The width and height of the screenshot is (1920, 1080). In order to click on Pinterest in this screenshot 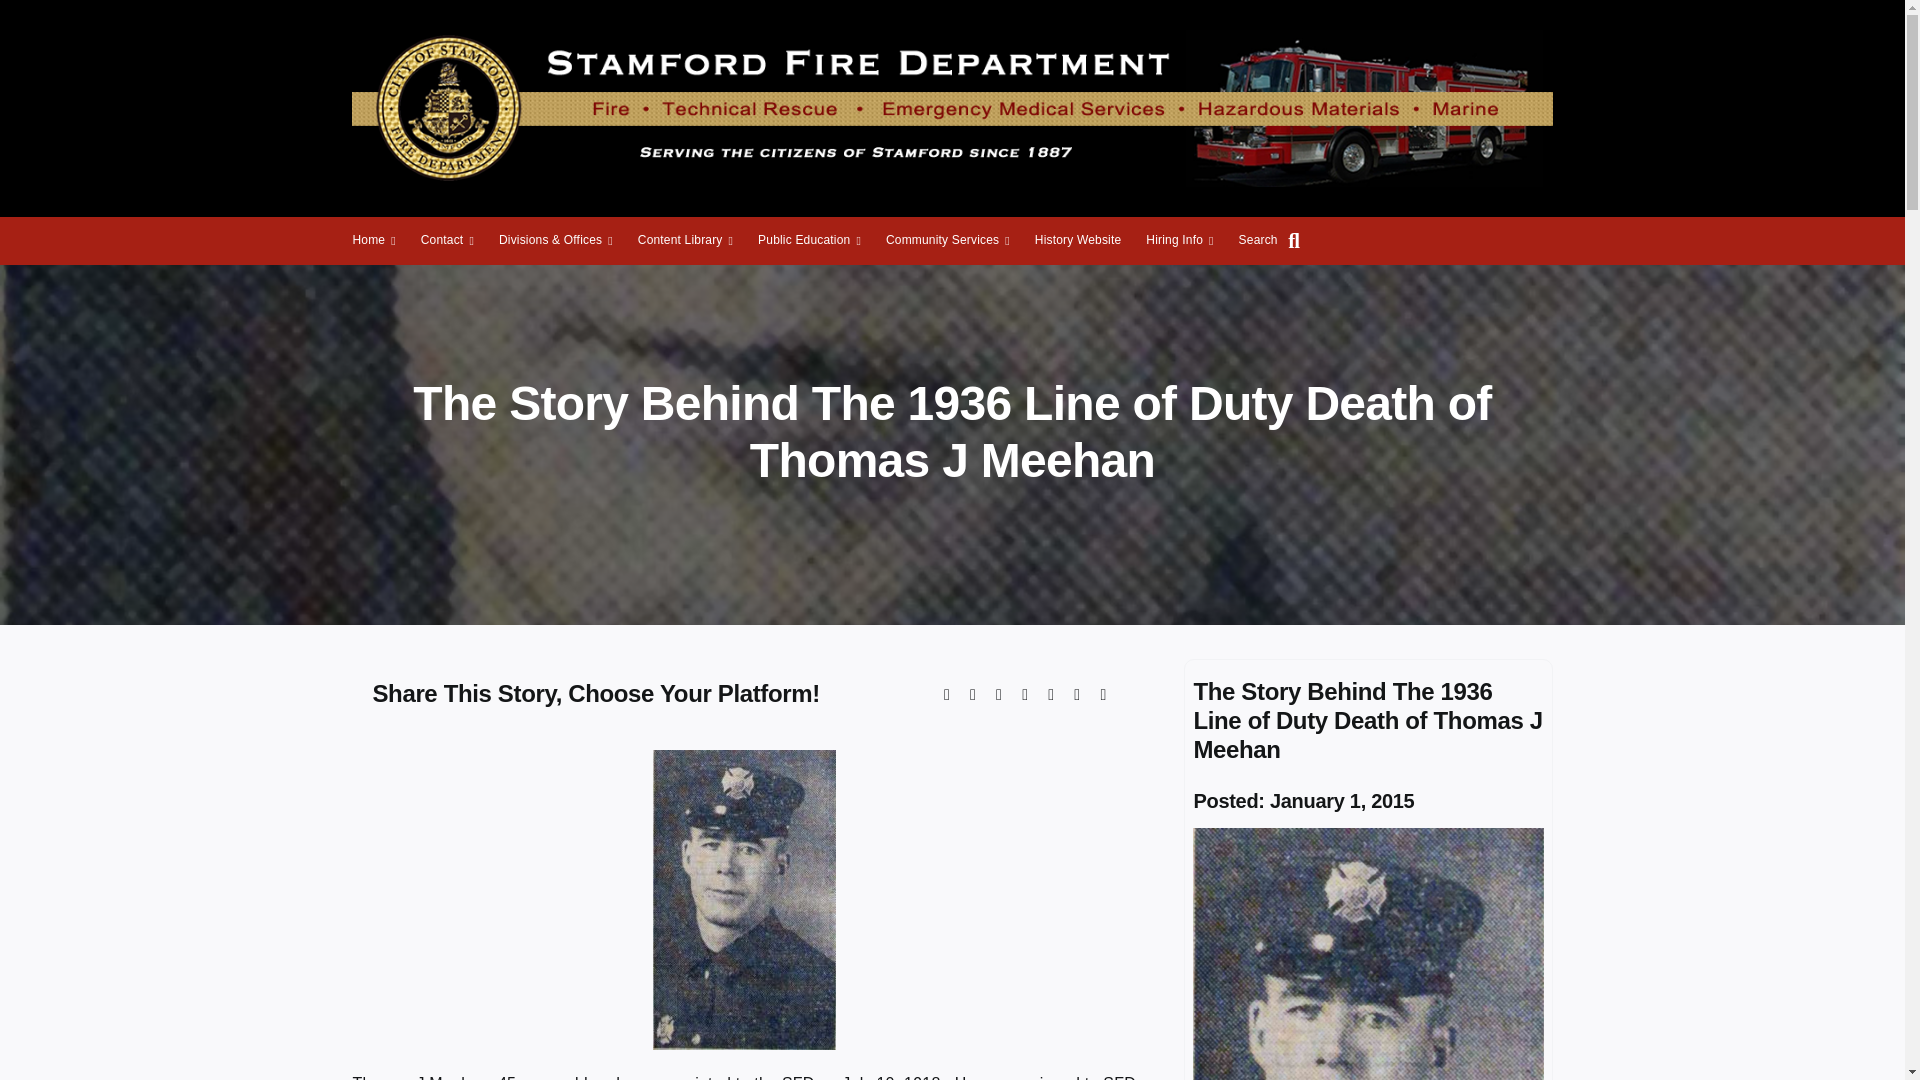, I will do `click(1076, 694)`.